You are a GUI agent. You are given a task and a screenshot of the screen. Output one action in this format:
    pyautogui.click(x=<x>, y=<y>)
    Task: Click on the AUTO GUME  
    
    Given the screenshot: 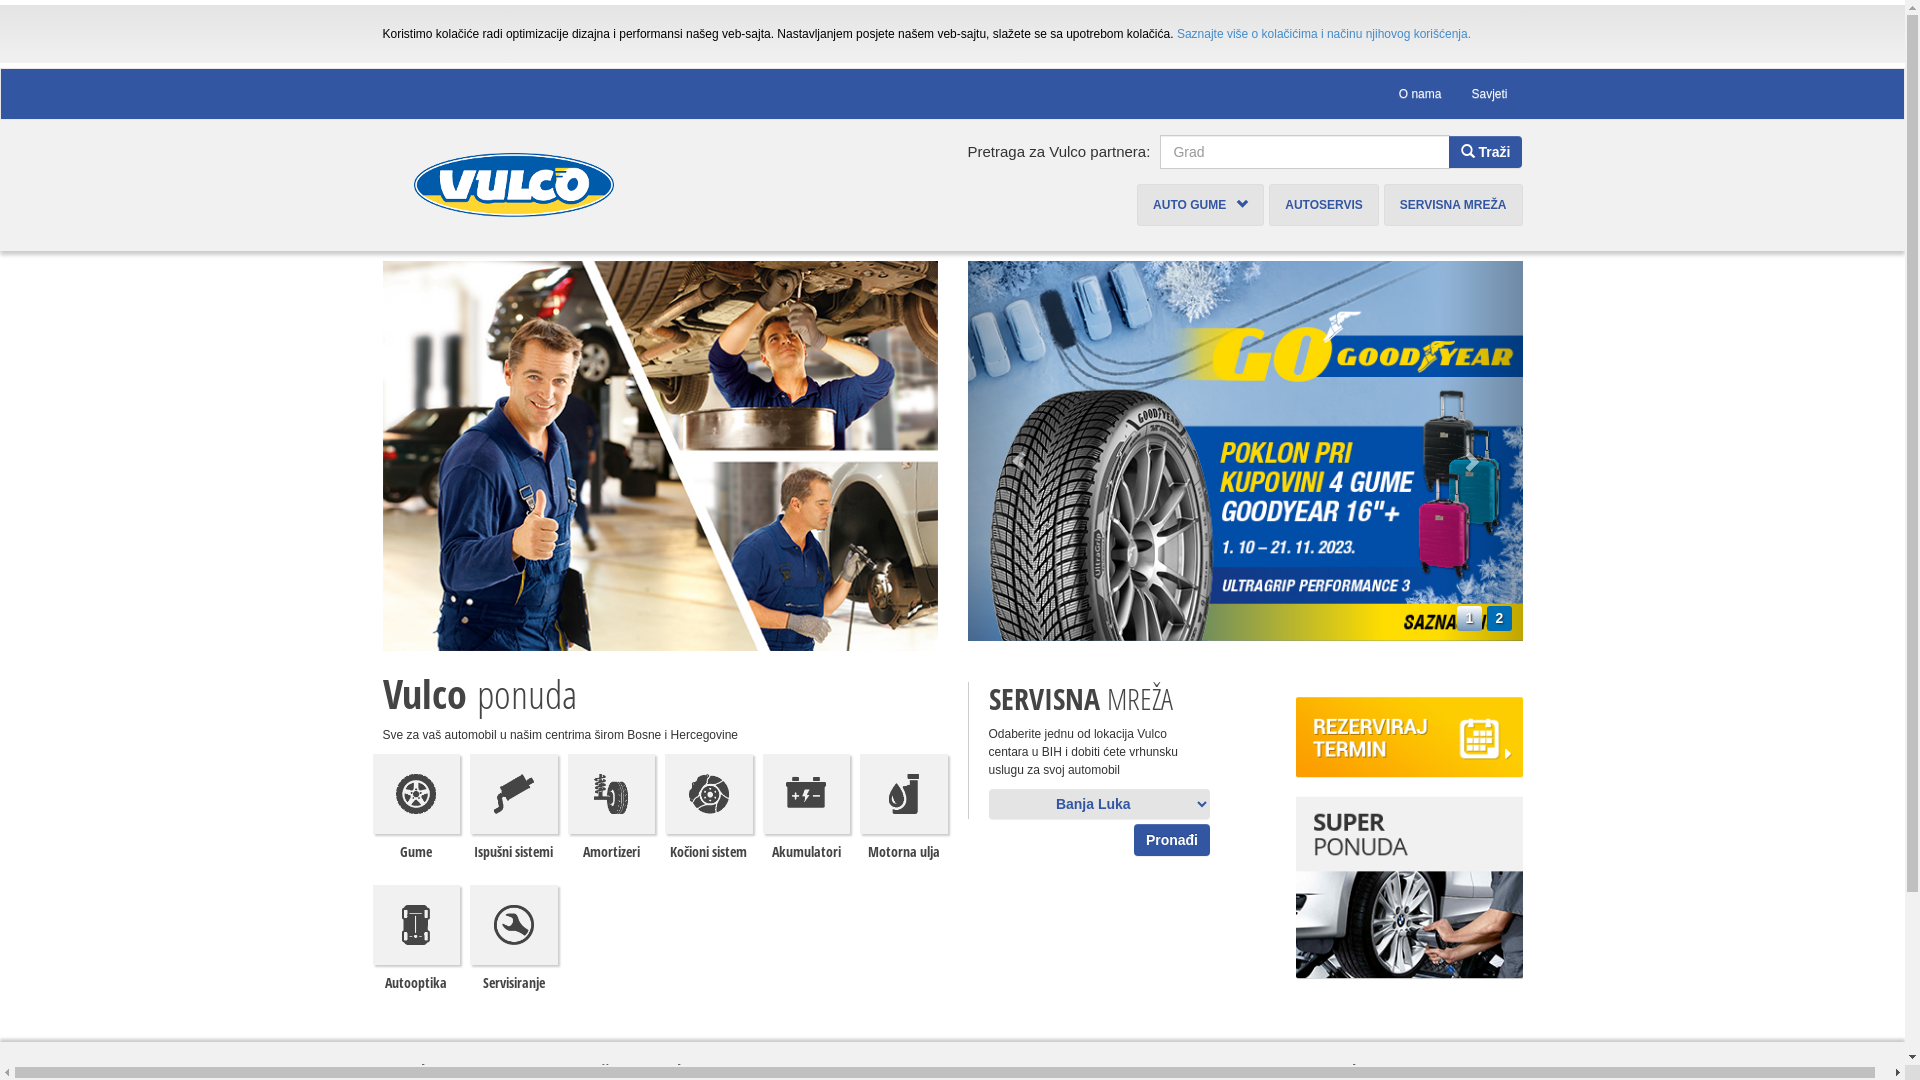 What is the action you would take?
    pyautogui.click(x=1200, y=205)
    